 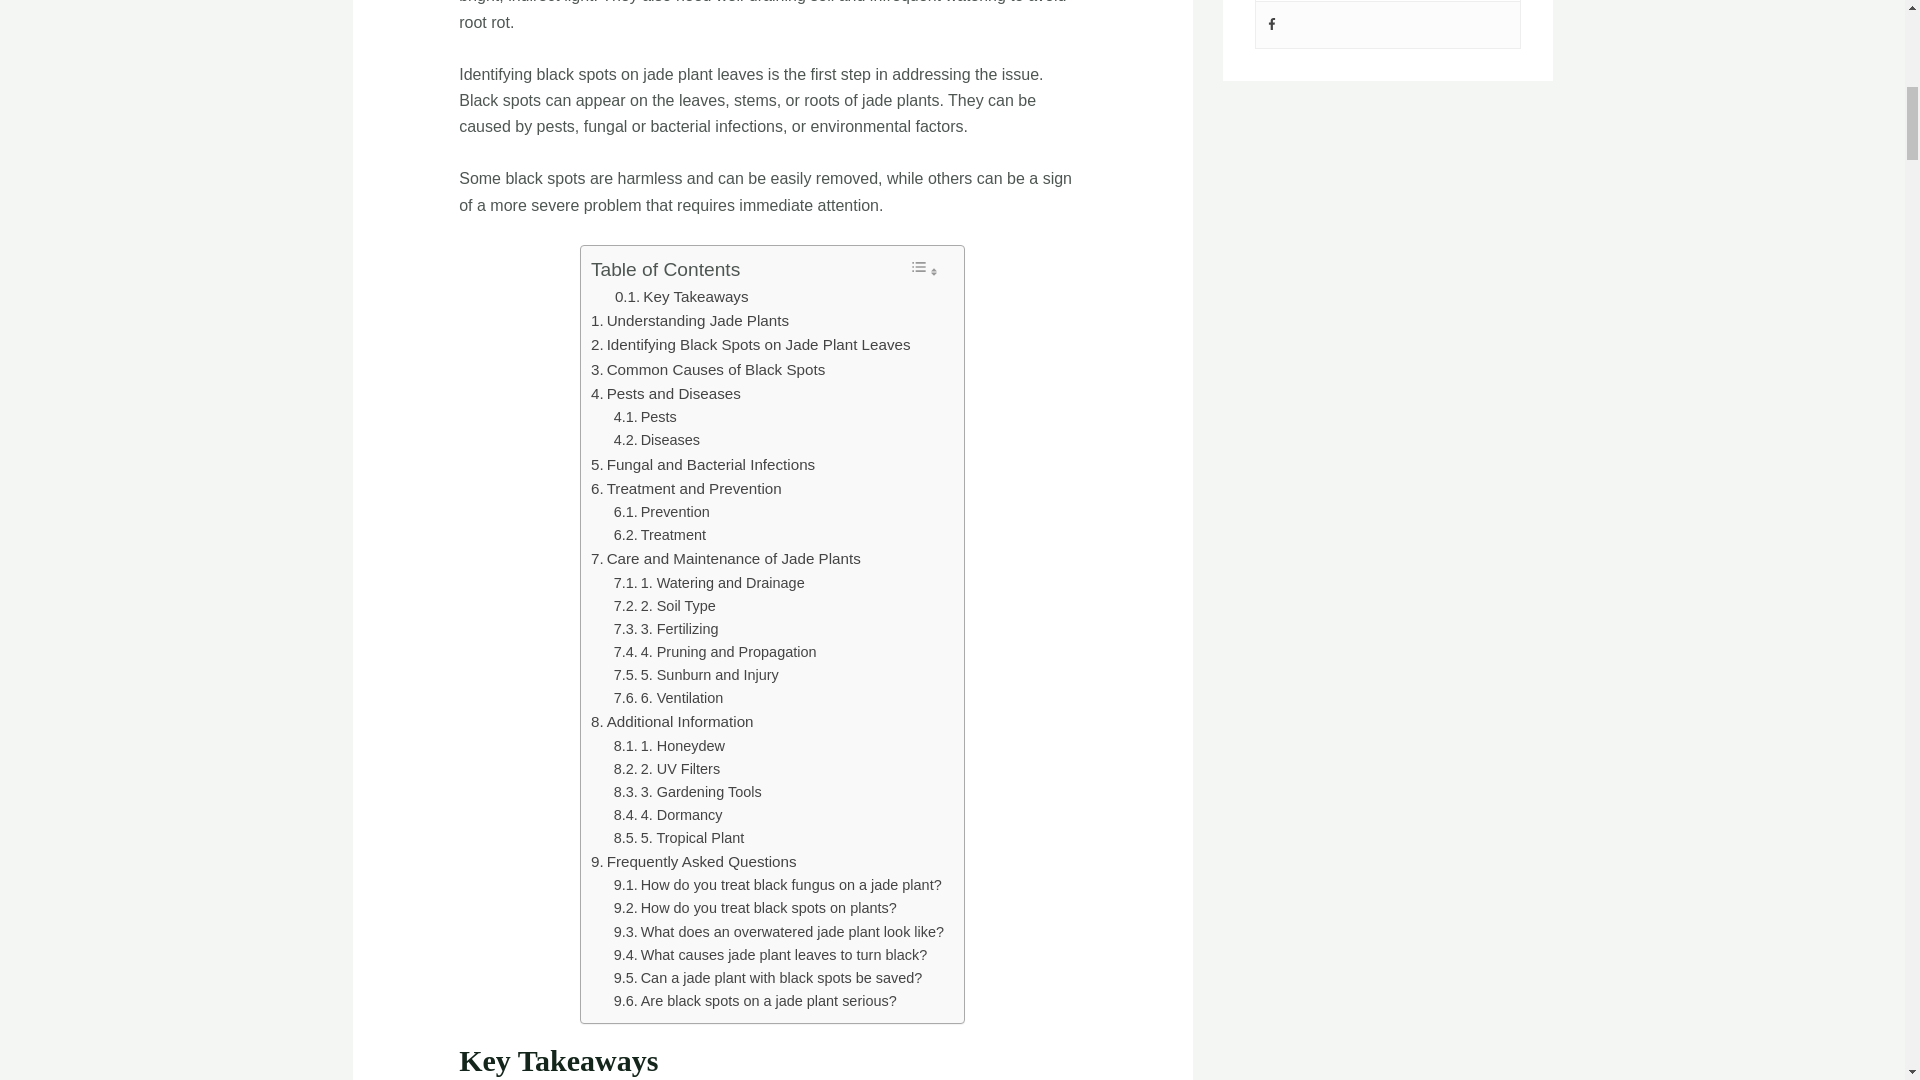 What do you see at coordinates (657, 440) in the screenshot?
I see `Diseases` at bounding box center [657, 440].